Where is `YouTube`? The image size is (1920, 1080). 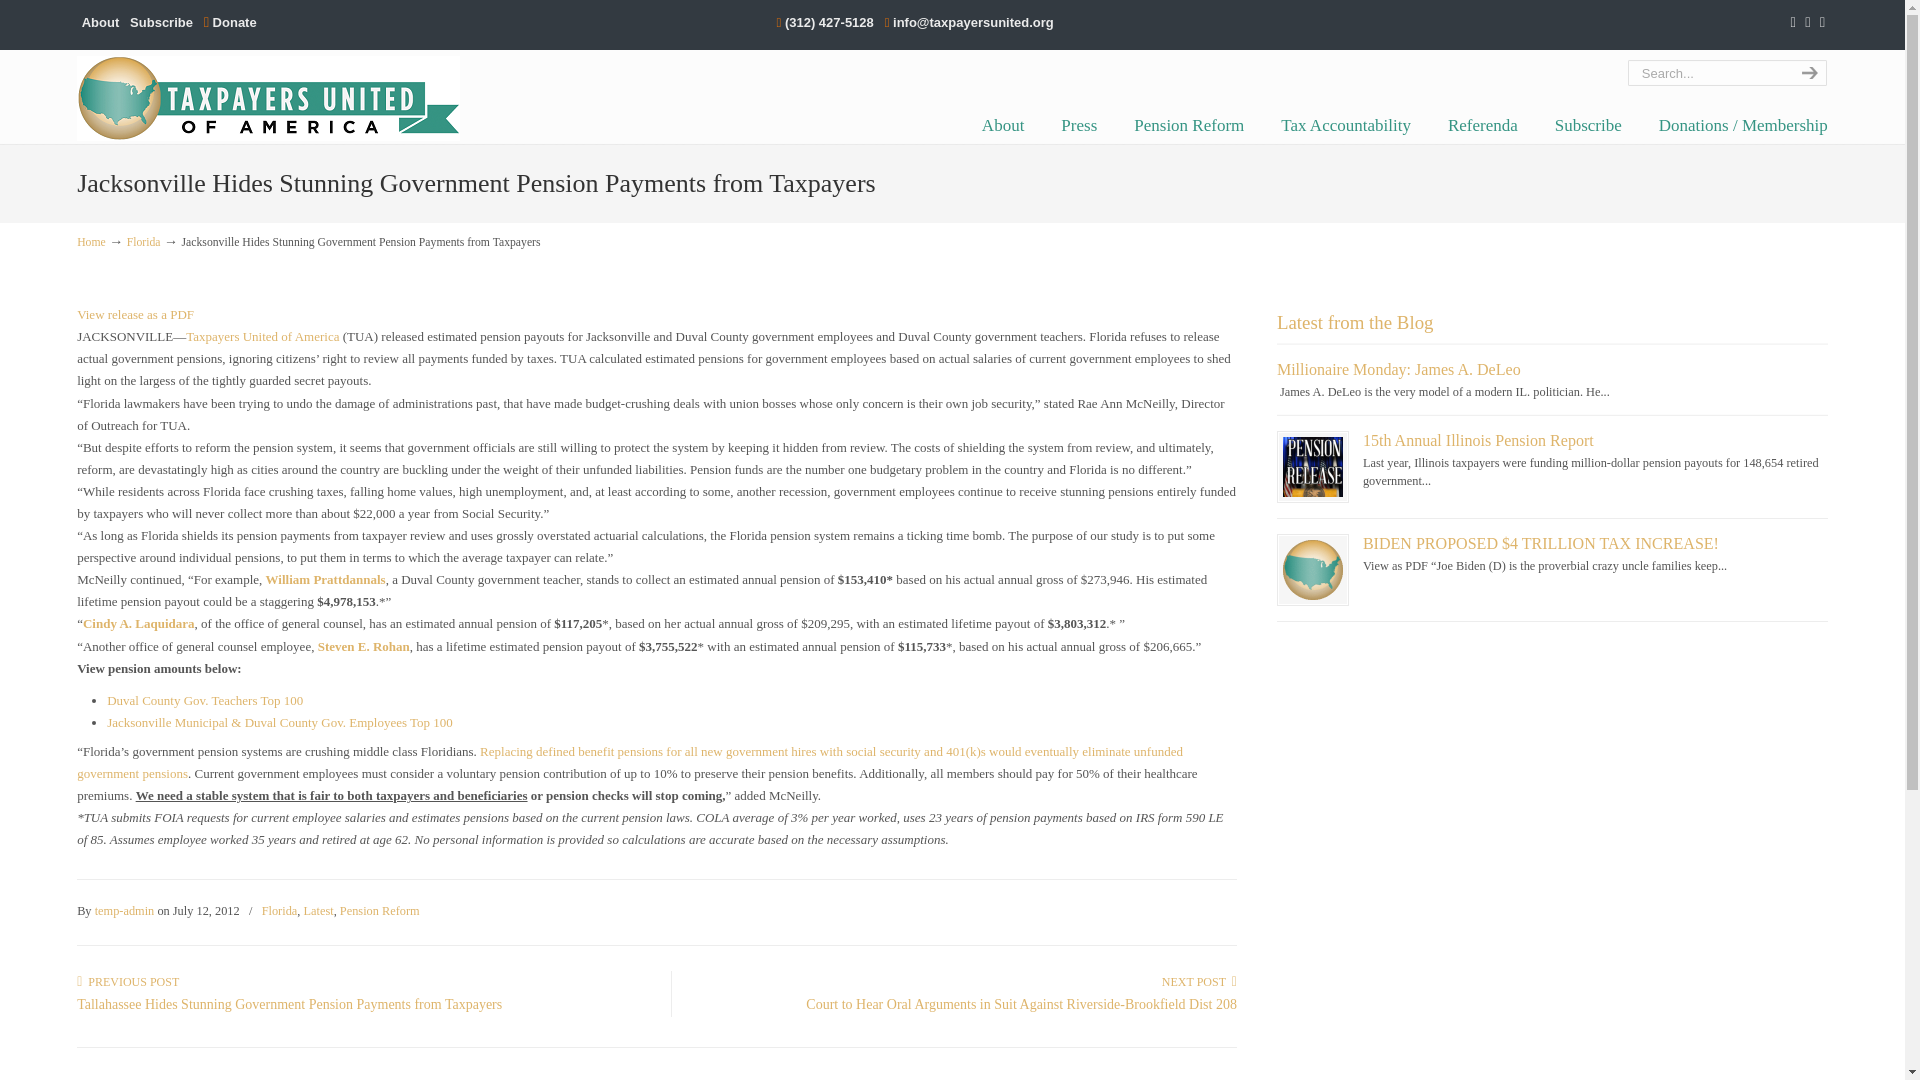
YouTube is located at coordinates (1822, 22).